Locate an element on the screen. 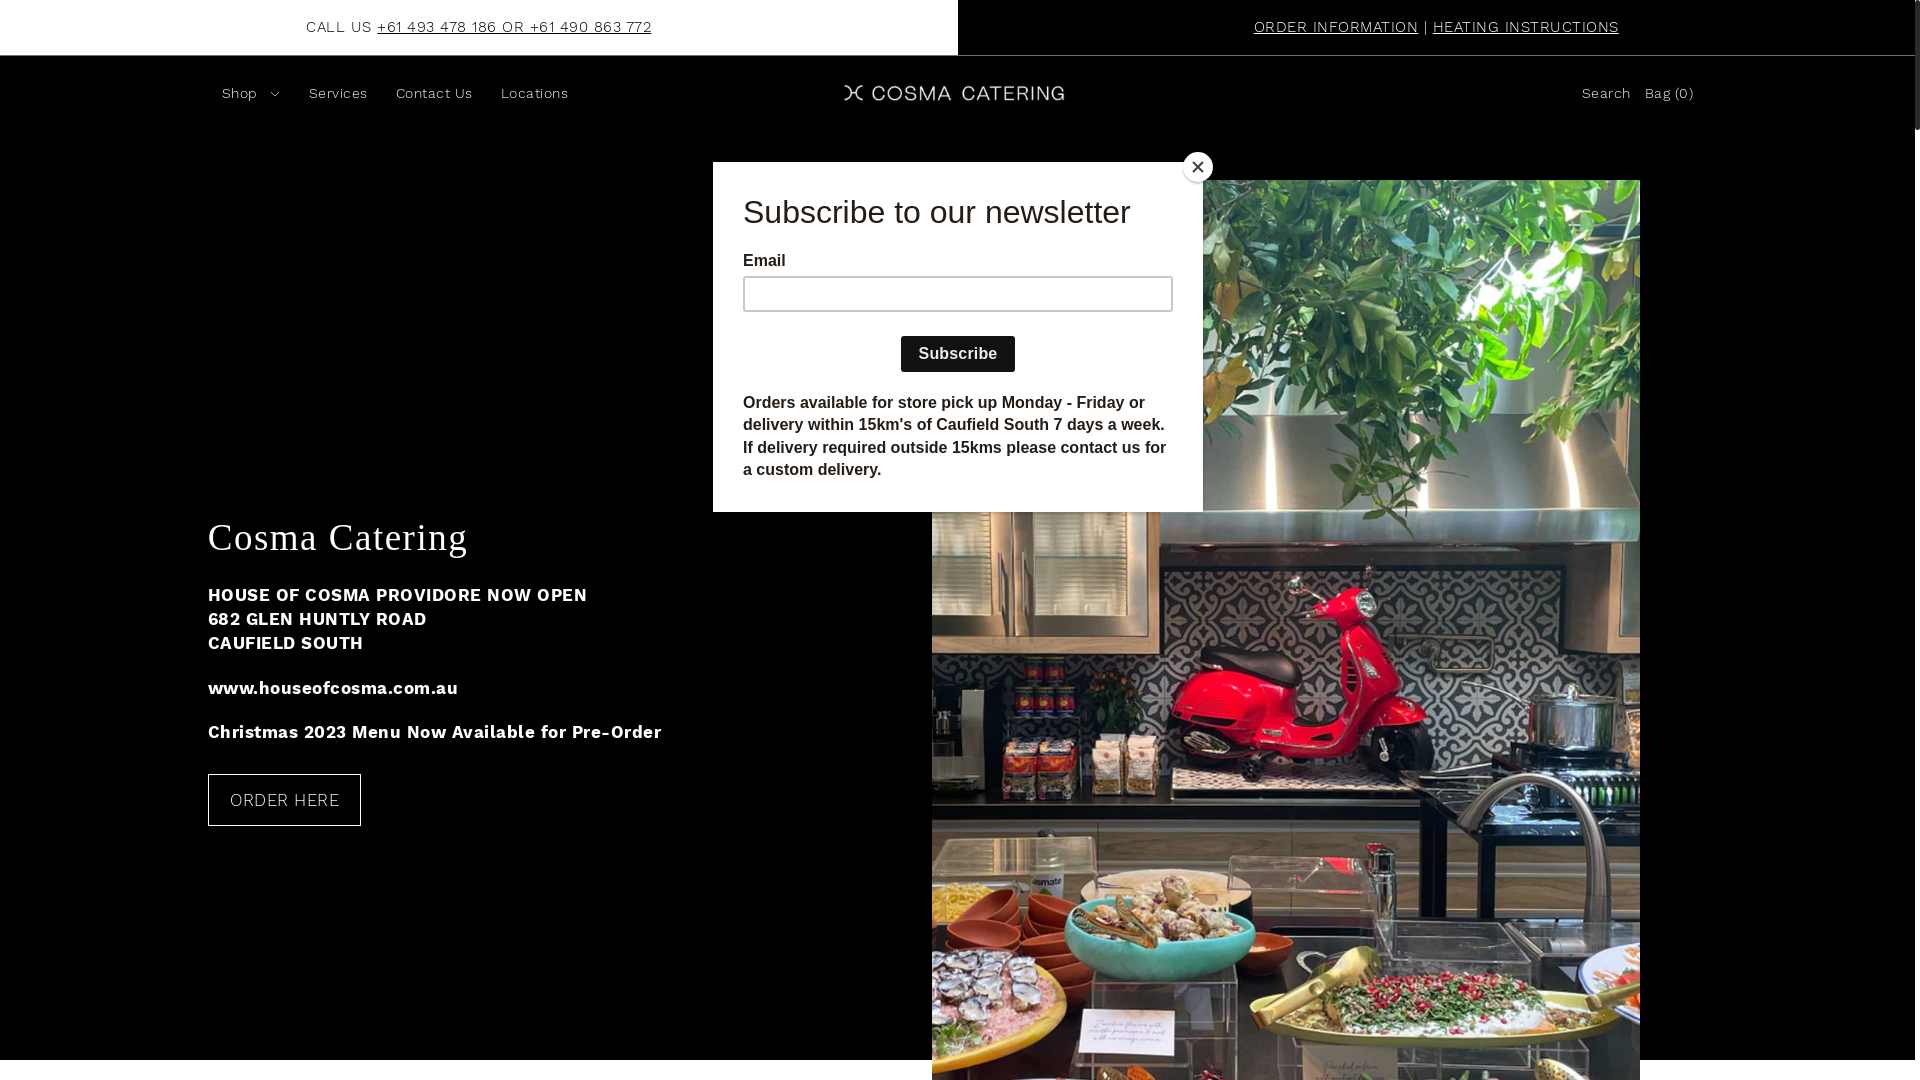  Services is located at coordinates (338, 93).